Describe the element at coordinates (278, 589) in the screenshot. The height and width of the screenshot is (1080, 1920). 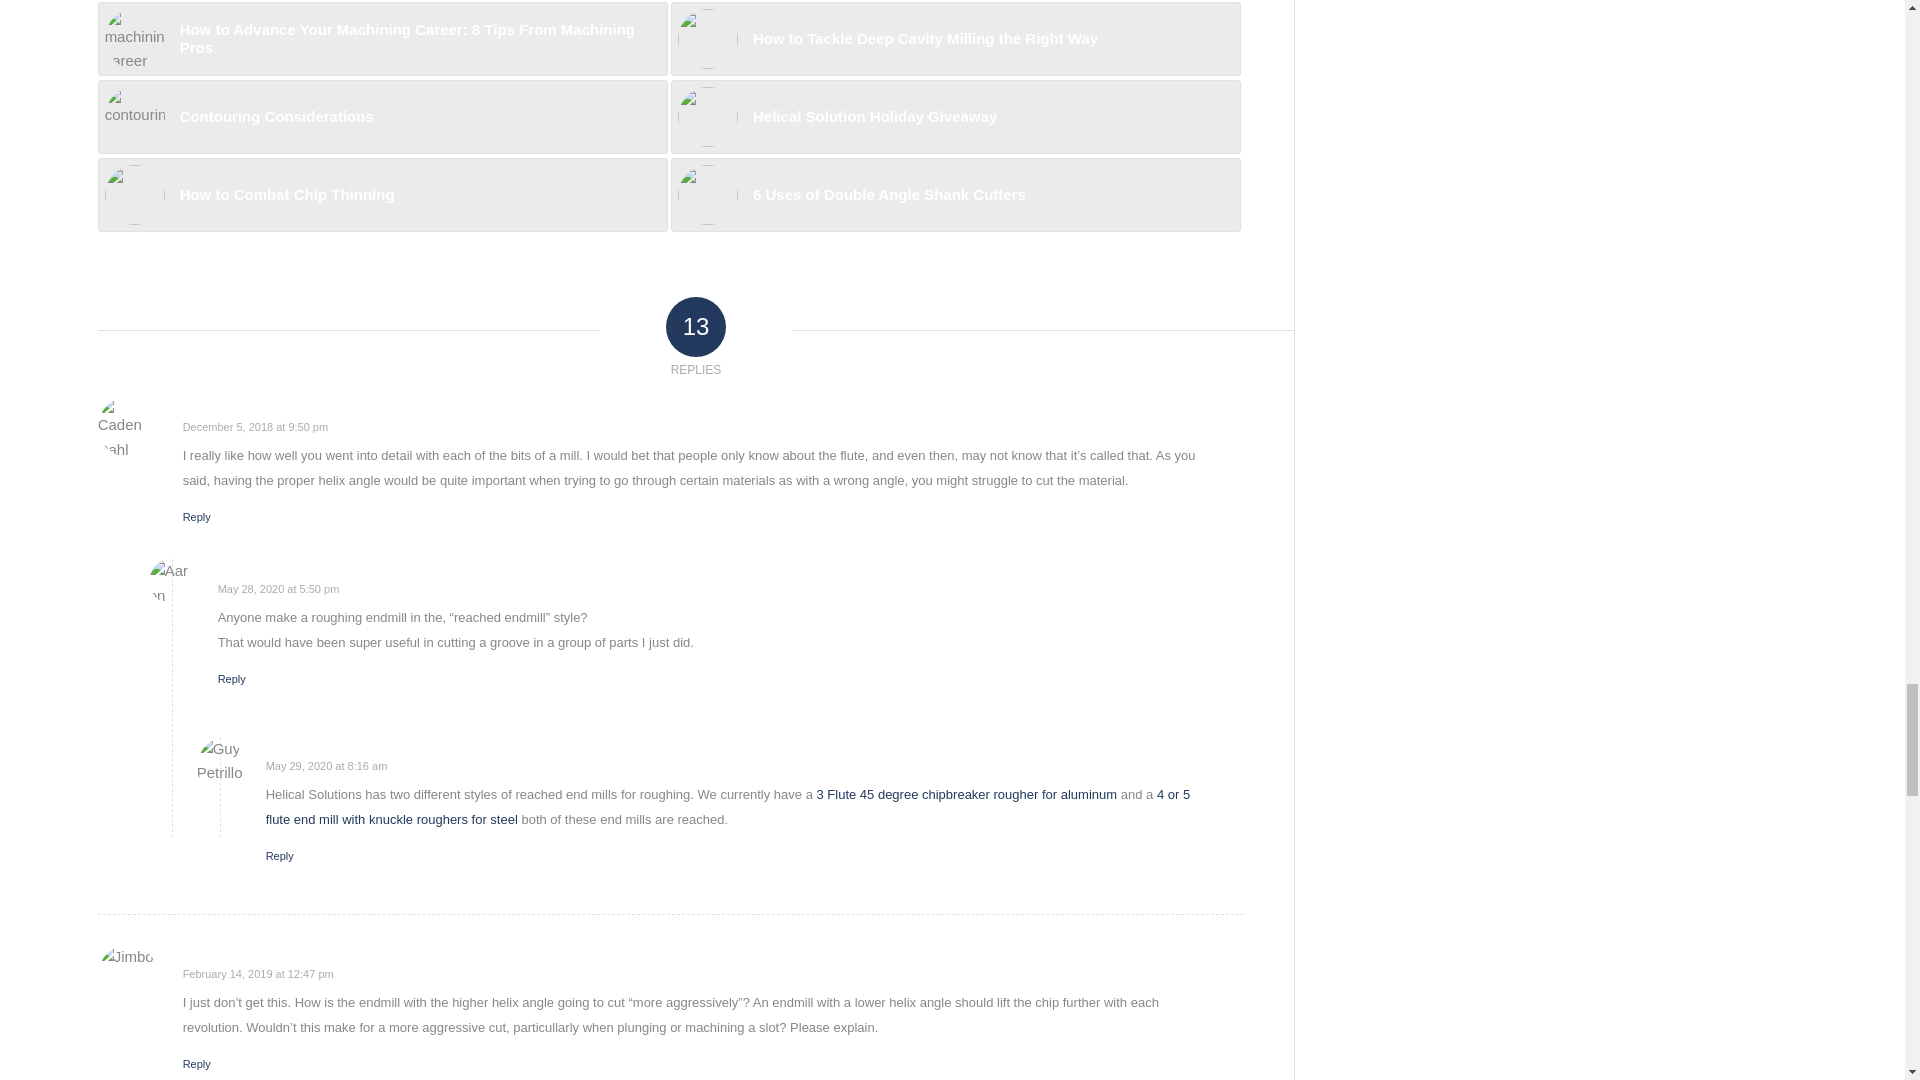
I see `May 28, 2020 at 5:50 pm` at that location.